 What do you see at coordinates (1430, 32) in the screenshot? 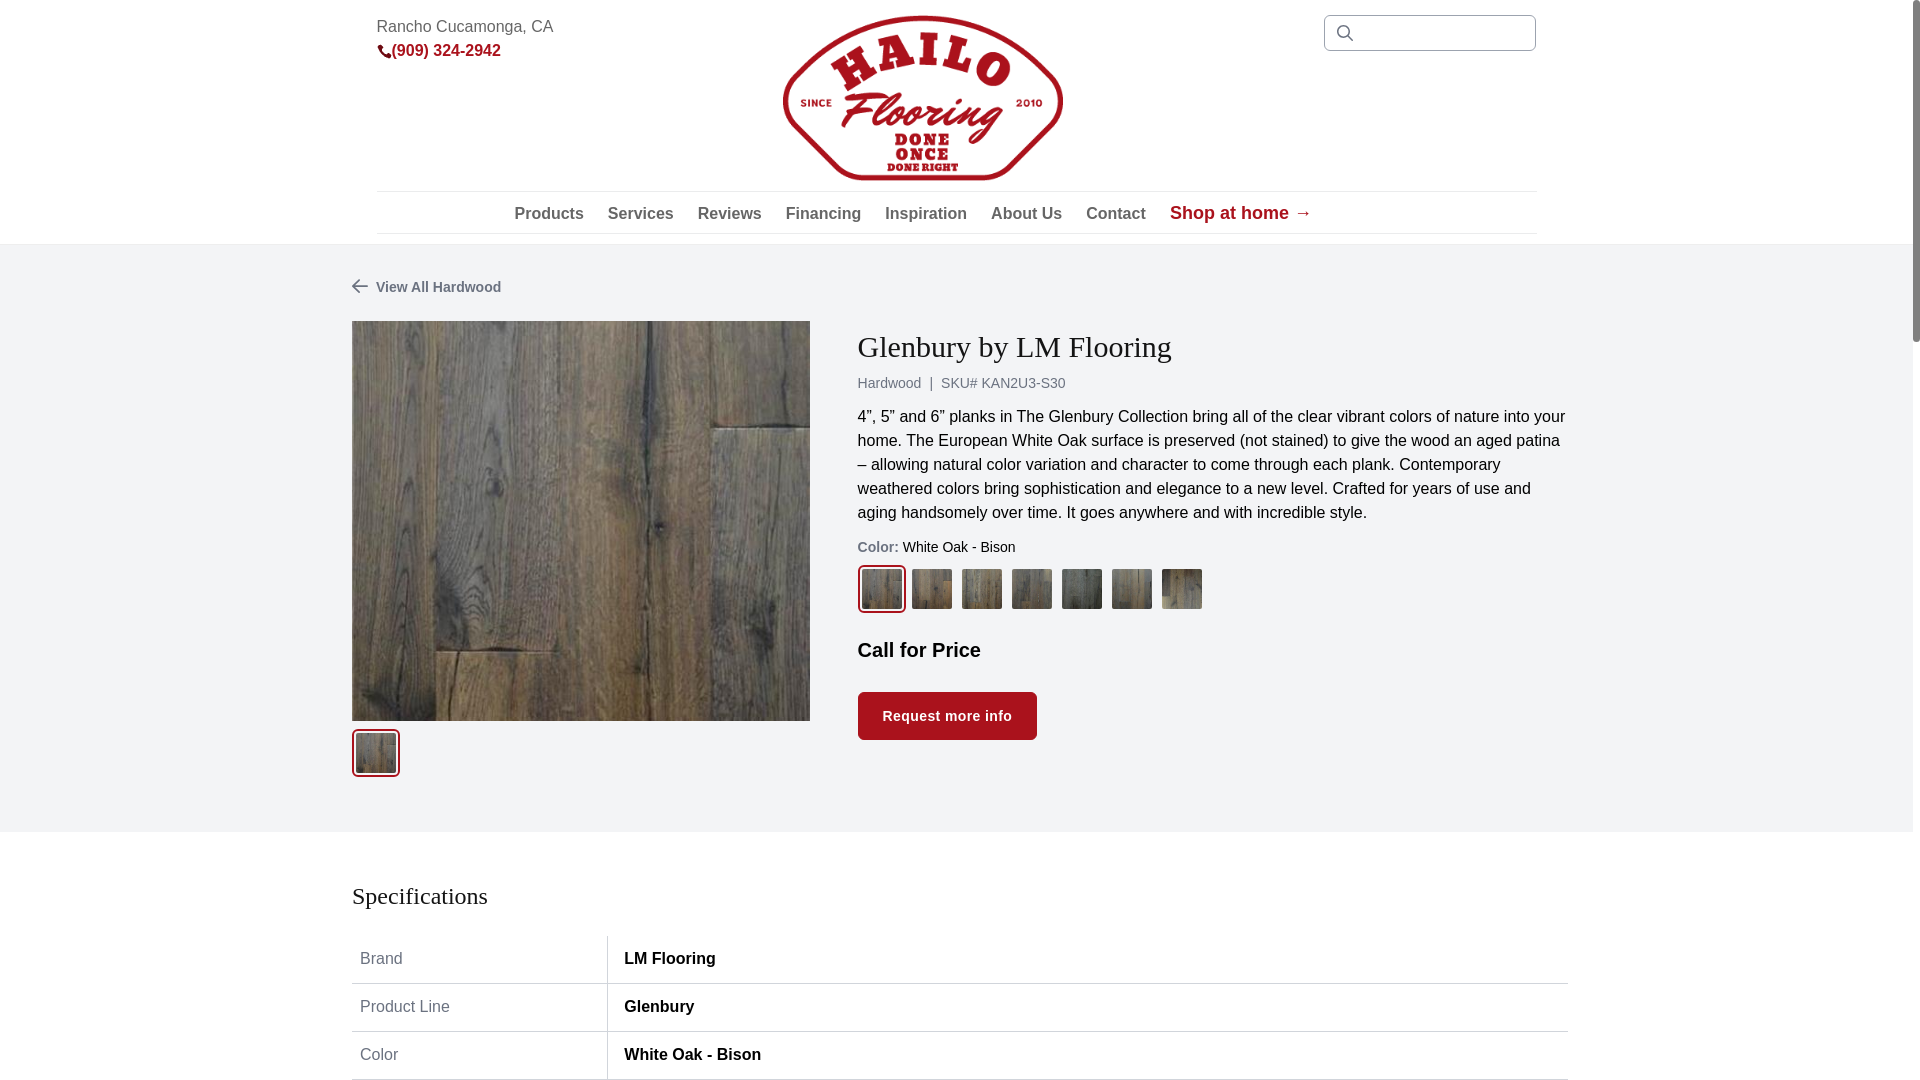
I see `What are you looking for?` at bounding box center [1430, 32].